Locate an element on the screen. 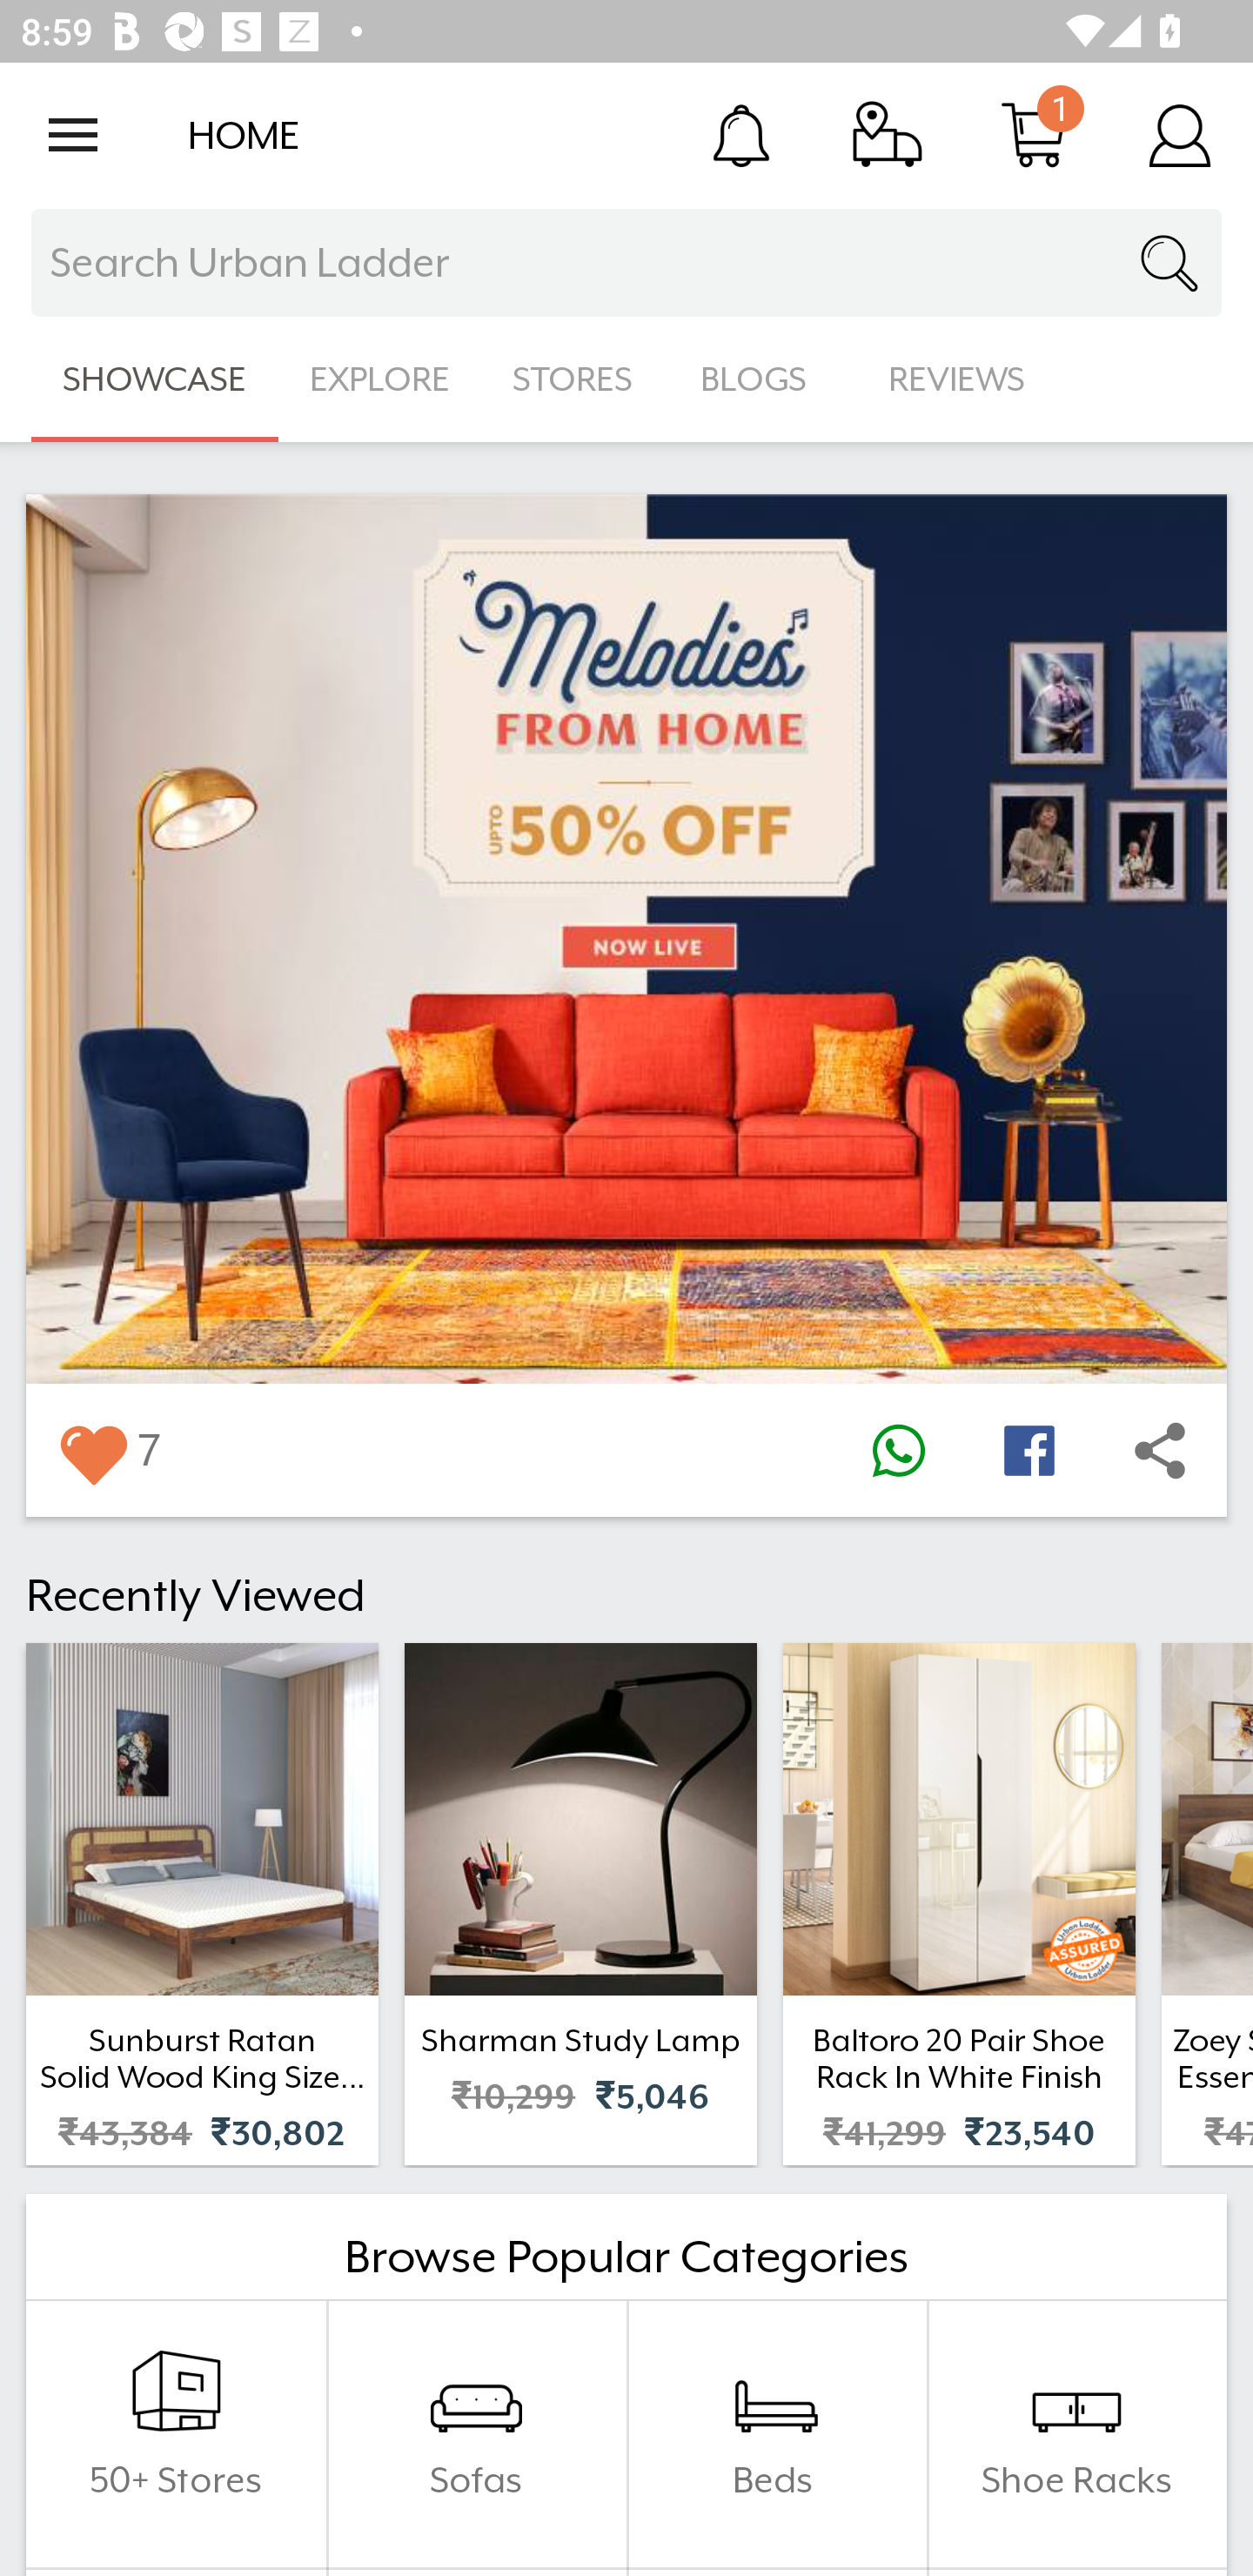 This screenshot has height=2576, width=1253. Cart is located at coordinates (1034, 134).